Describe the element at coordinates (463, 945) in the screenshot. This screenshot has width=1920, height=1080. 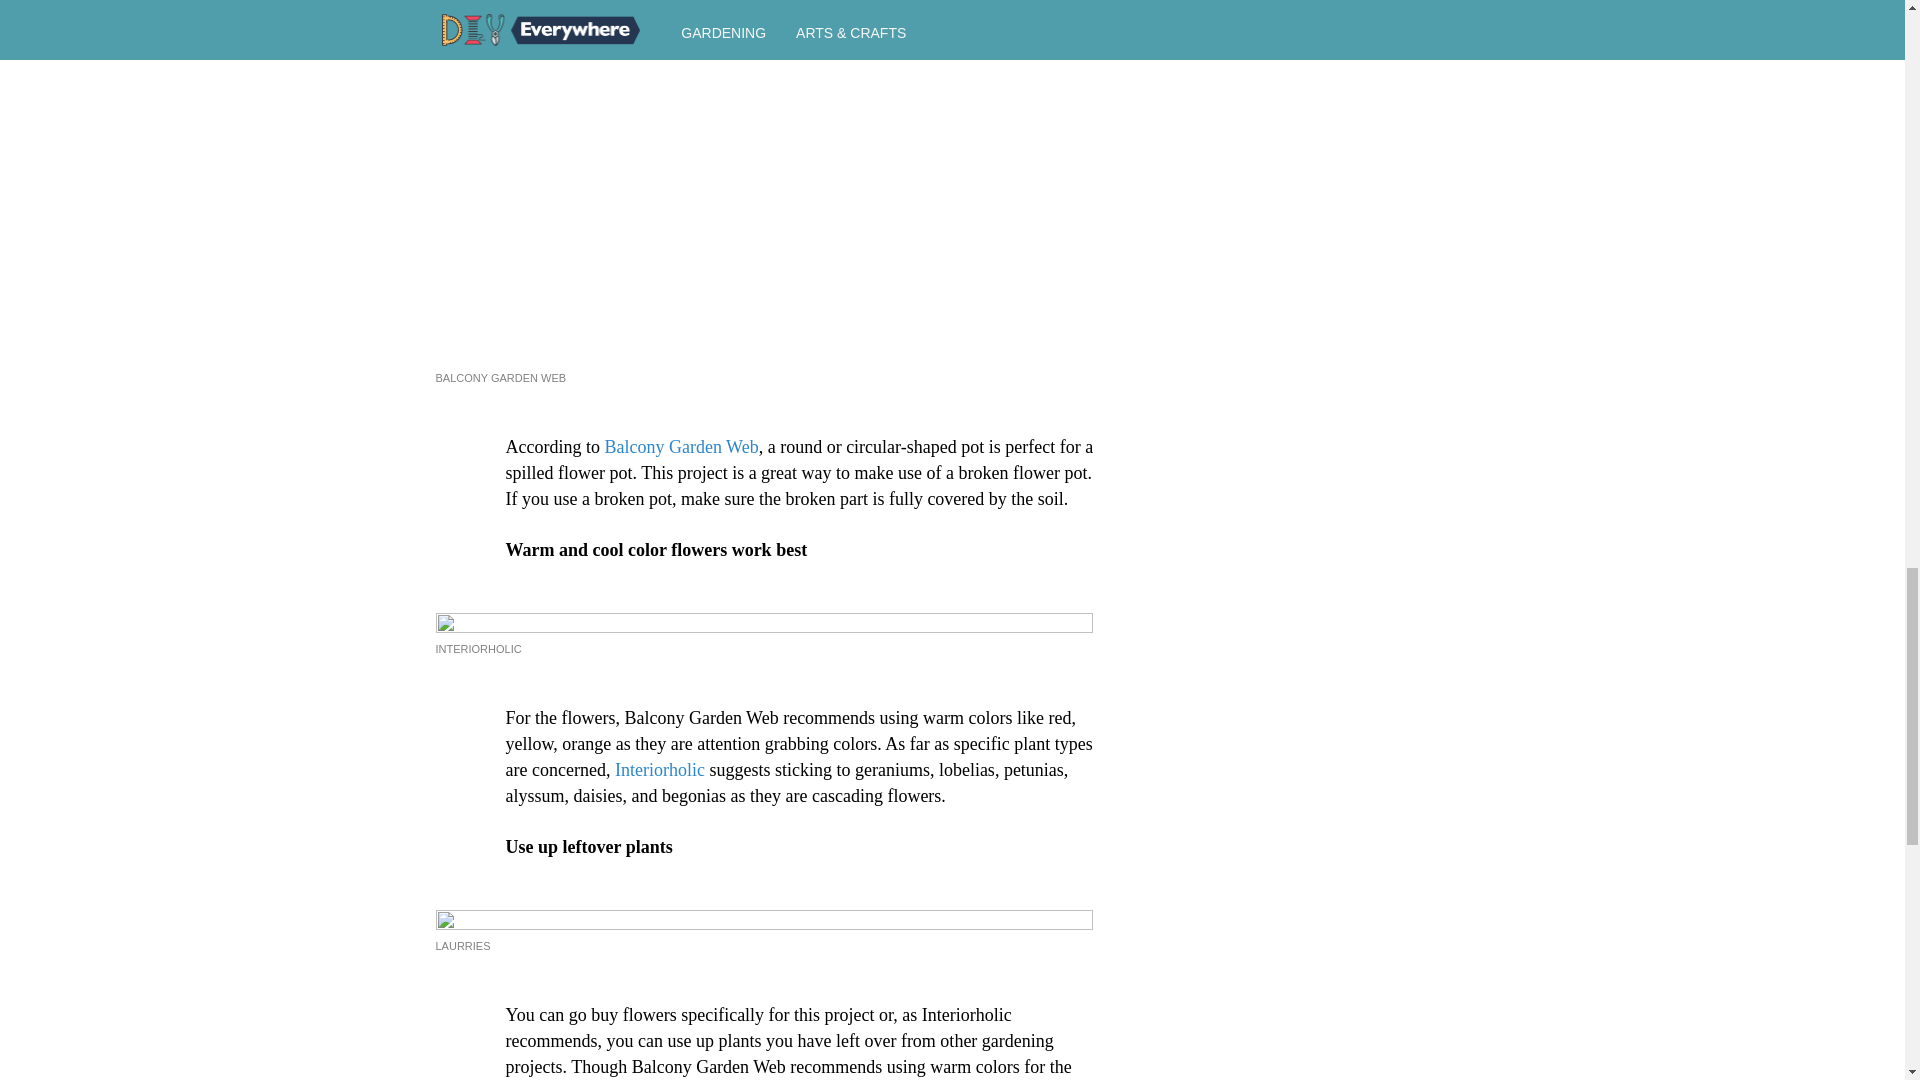
I see `LAURRIES` at that location.